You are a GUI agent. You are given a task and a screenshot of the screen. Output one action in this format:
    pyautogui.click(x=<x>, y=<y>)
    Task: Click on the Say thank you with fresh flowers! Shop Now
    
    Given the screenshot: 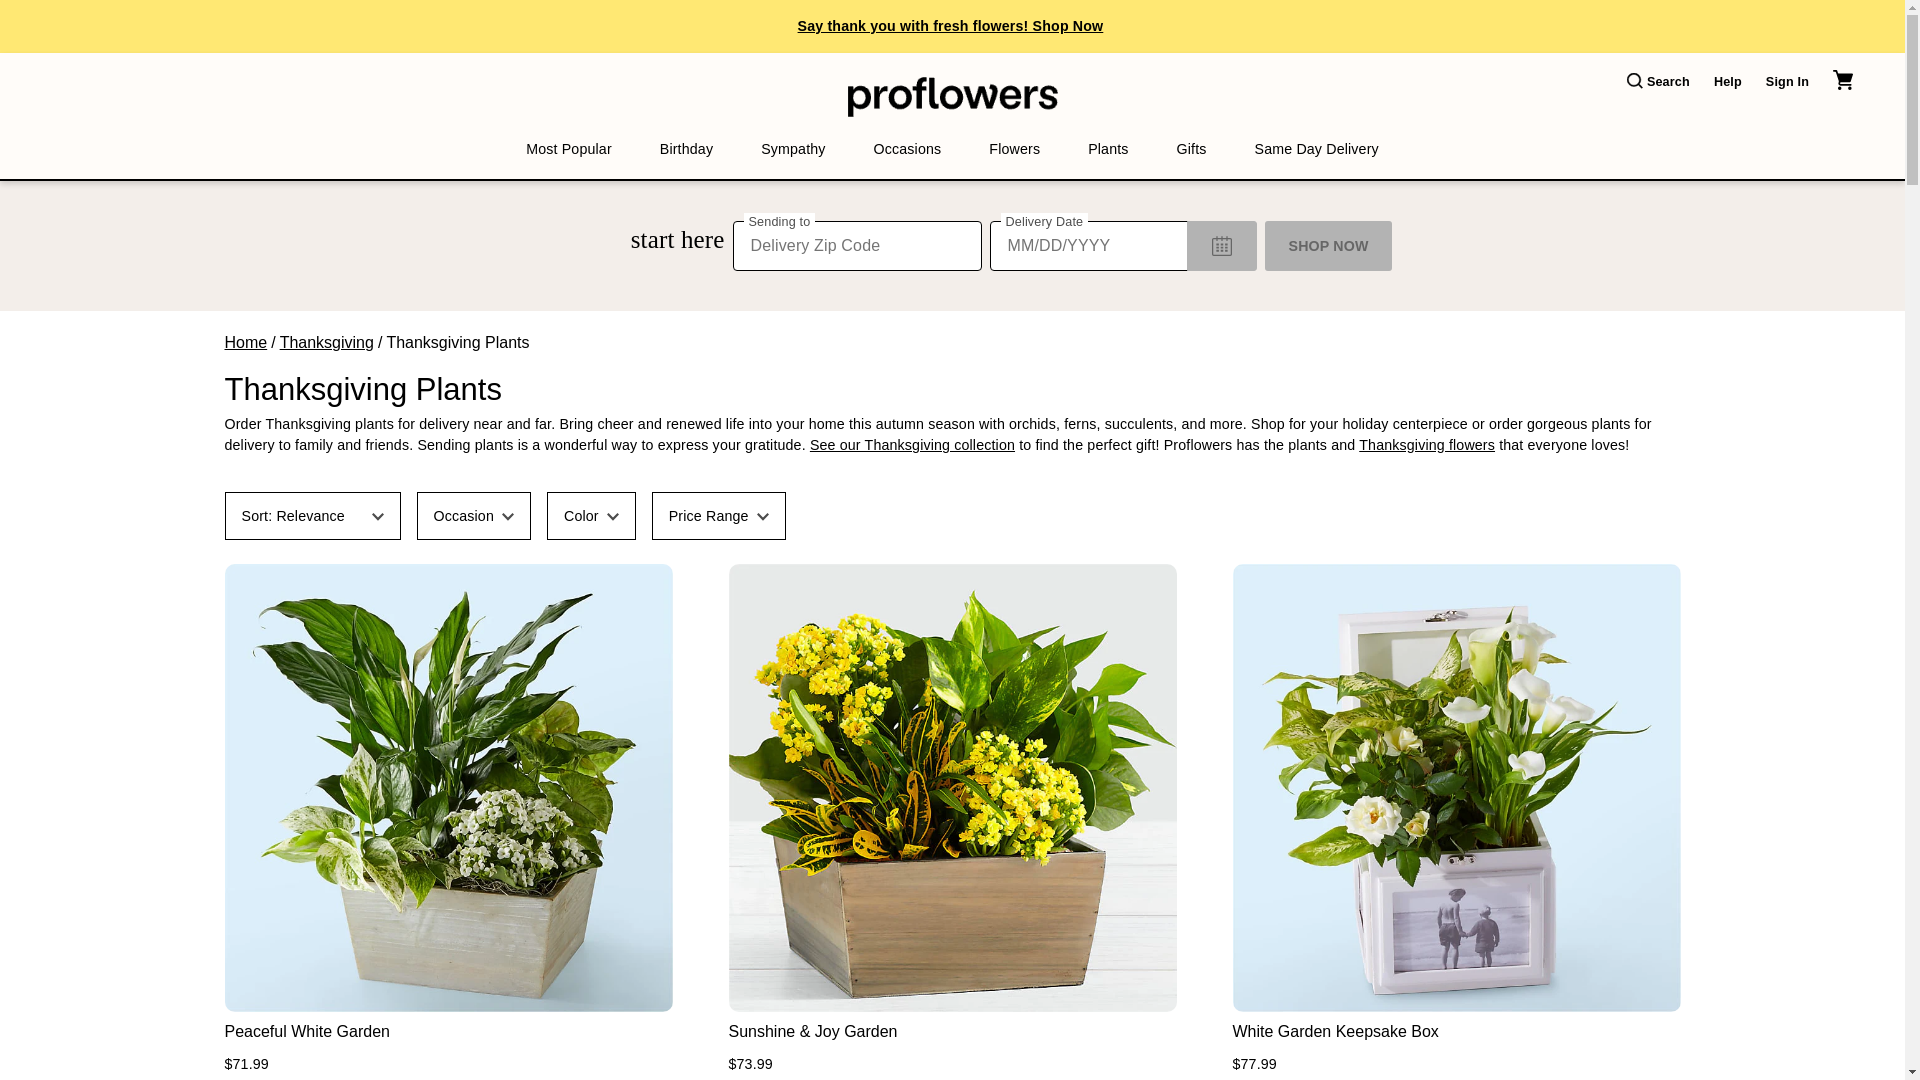 What is the action you would take?
    pyautogui.click(x=951, y=26)
    